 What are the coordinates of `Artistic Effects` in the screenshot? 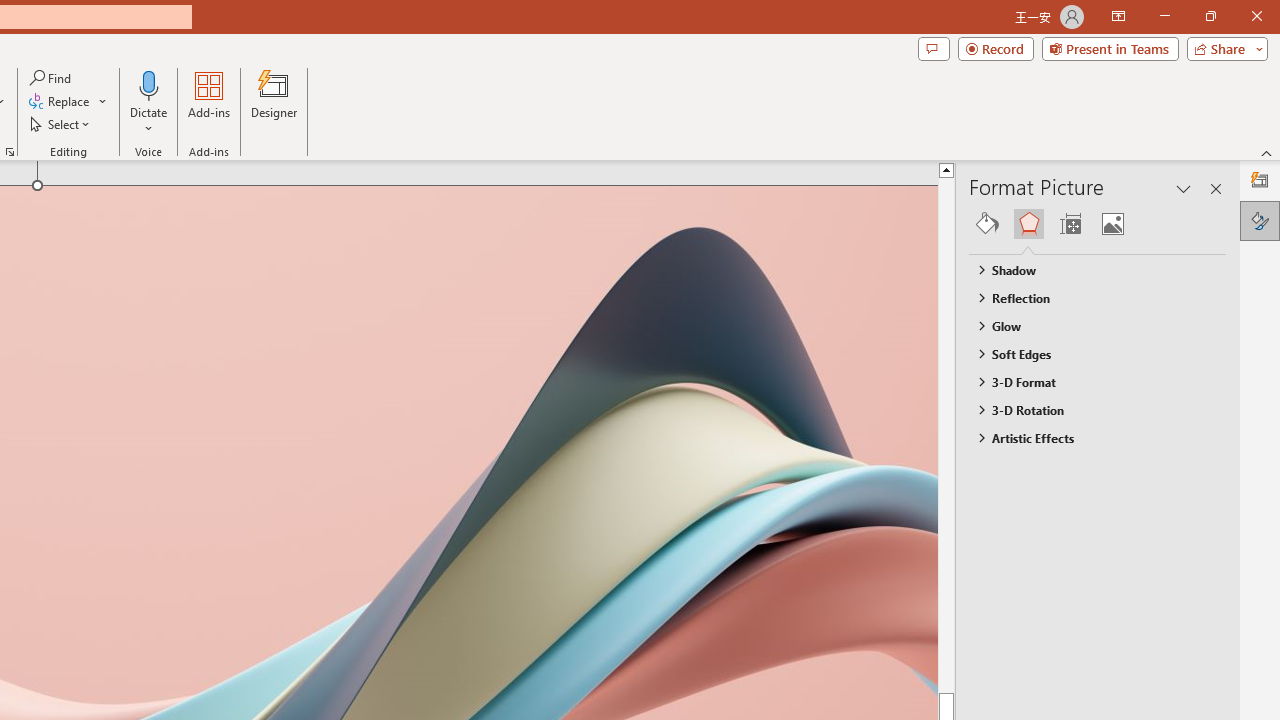 It's located at (1088, 438).